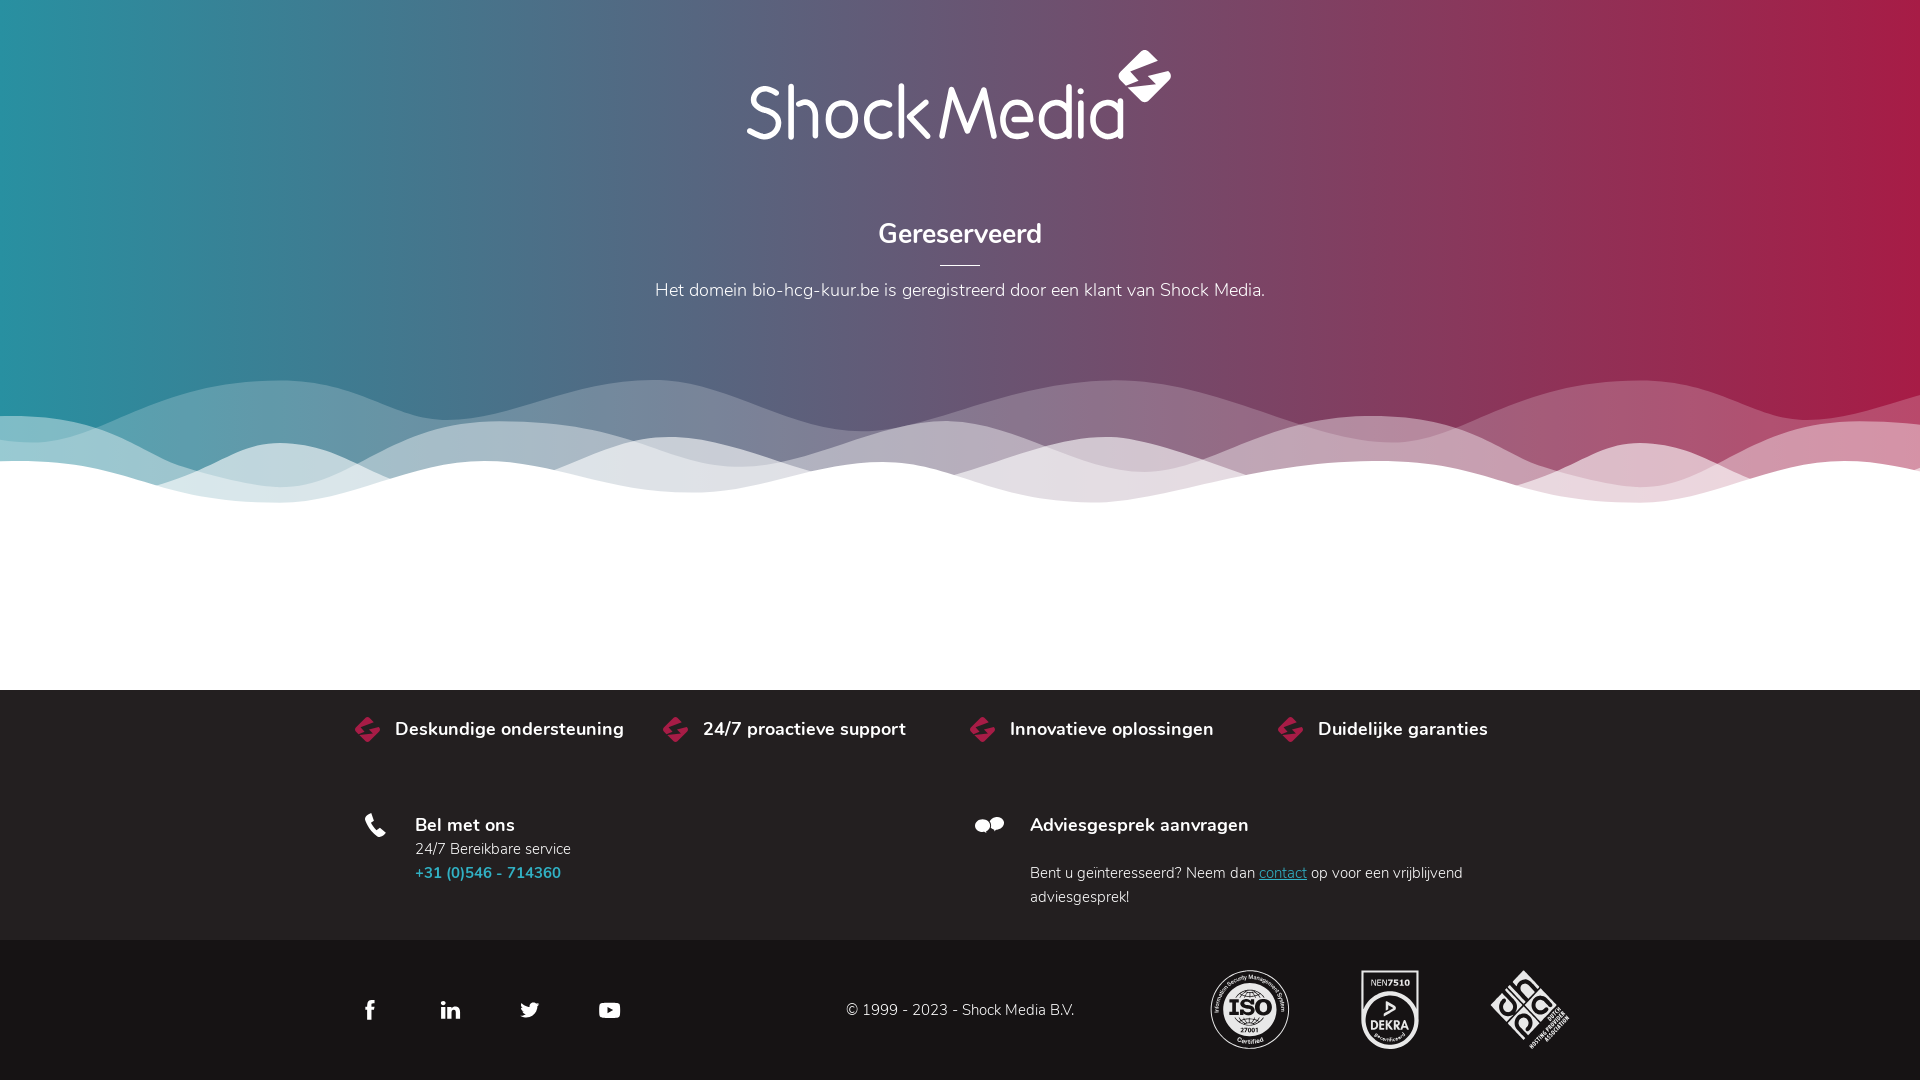 This screenshot has width=1920, height=1080. Describe the element at coordinates (610, 1010) in the screenshot. I see `YouTube` at that location.